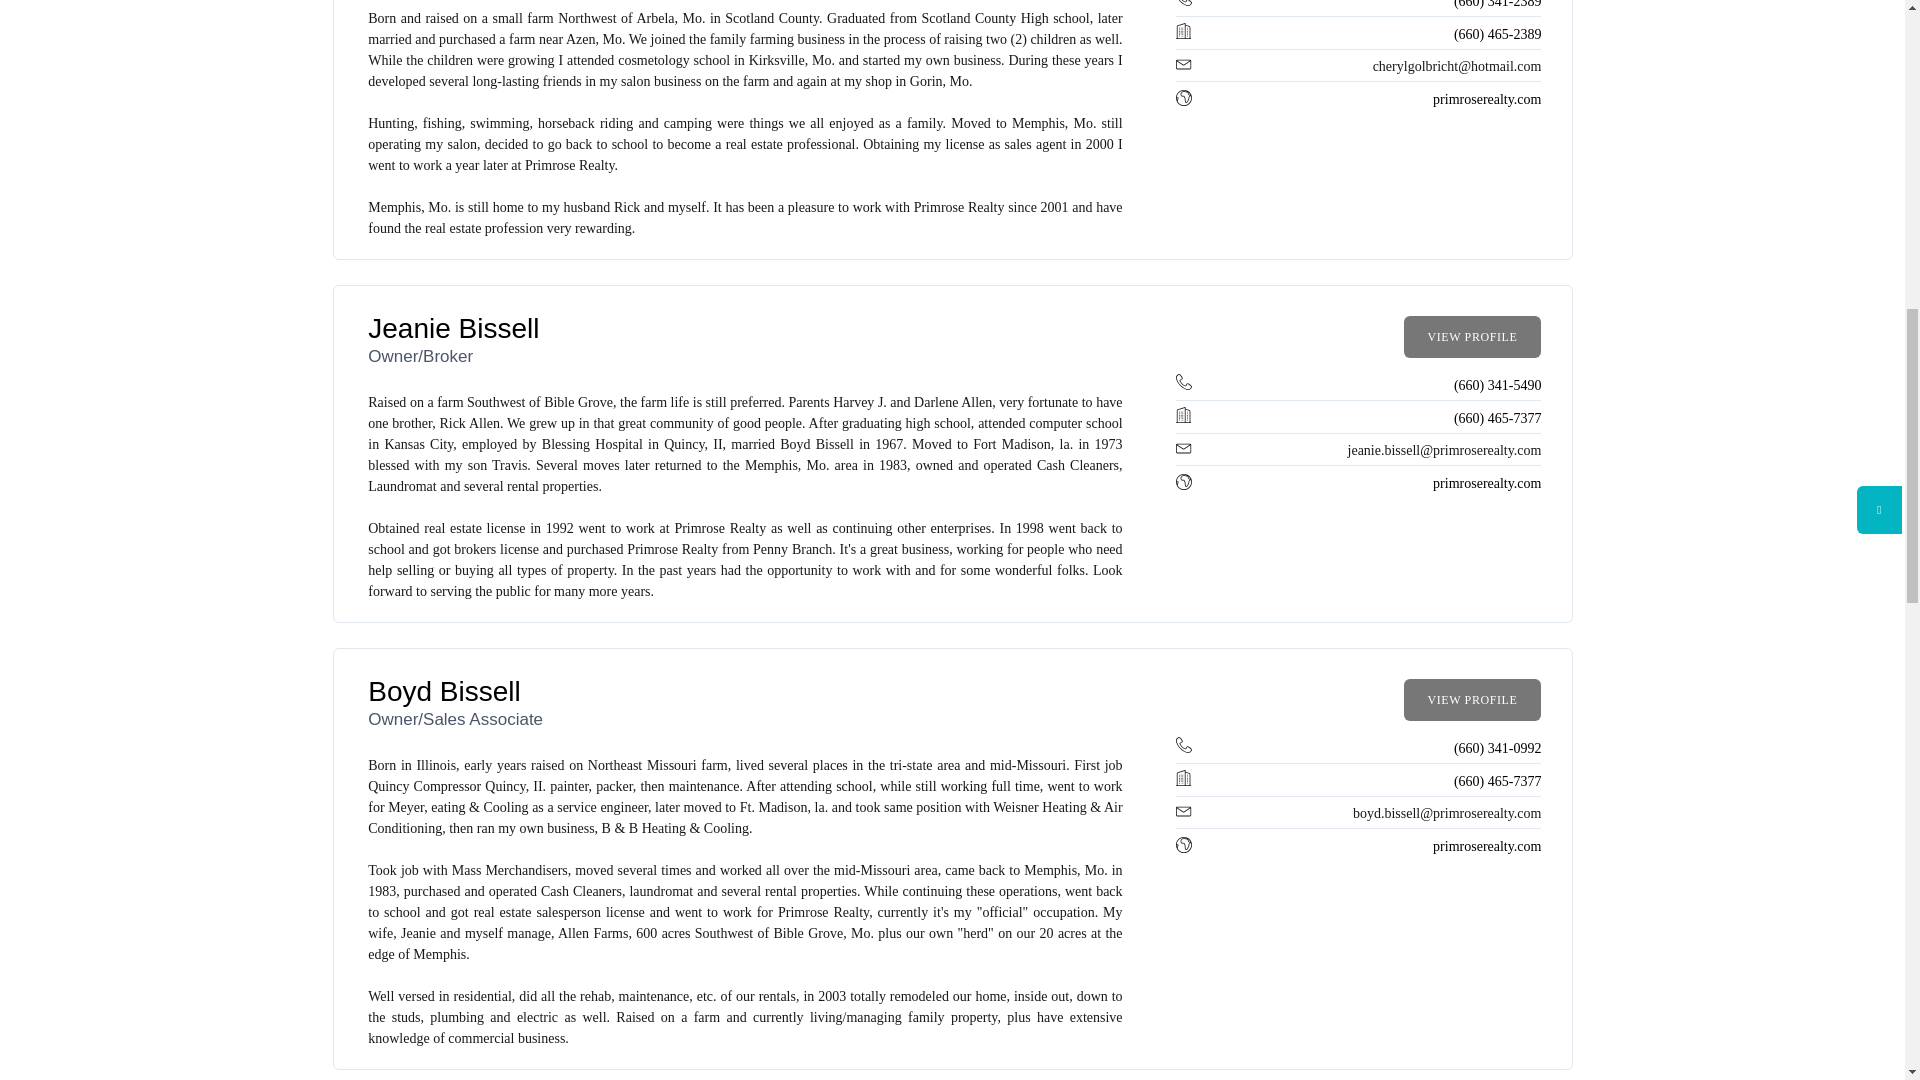  Describe the element at coordinates (454, 328) in the screenshot. I see `Jeanie Bissell` at that location.